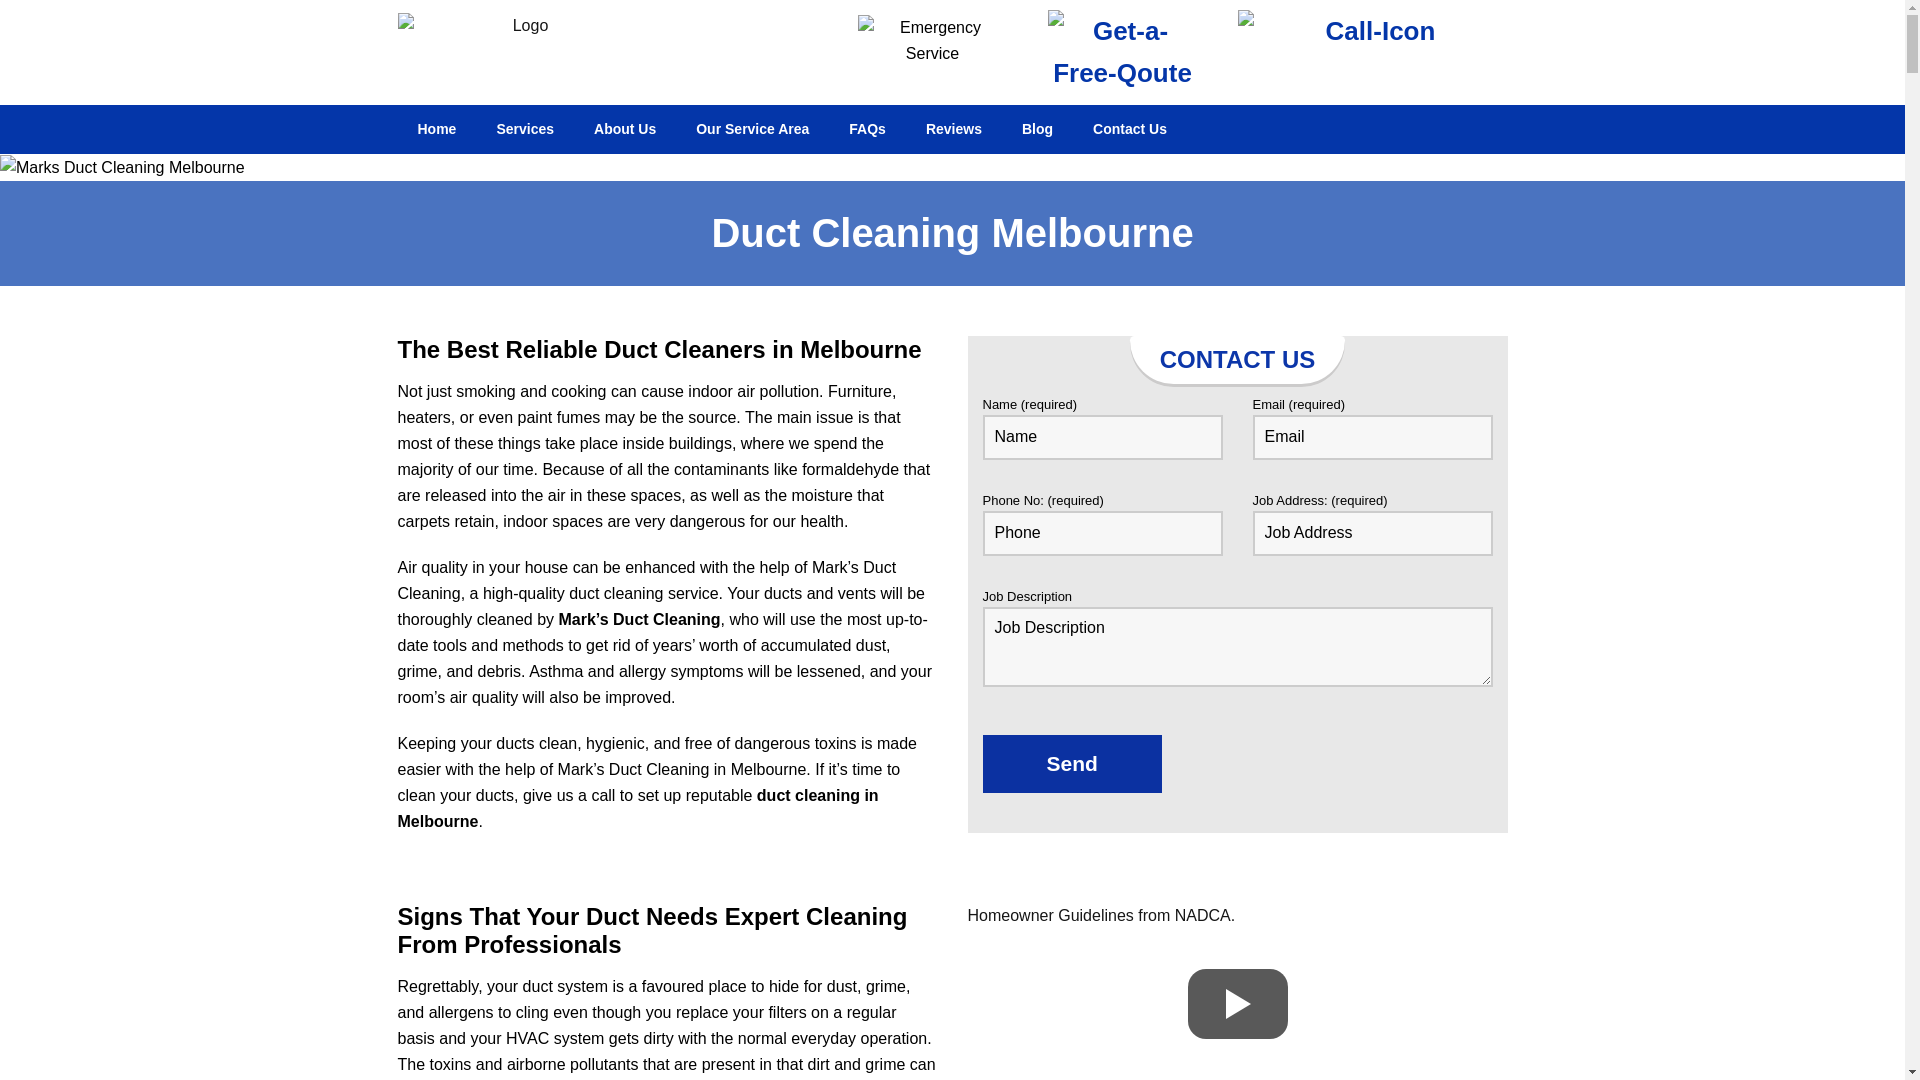 Image resolution: width=1920 pixels, height=1080 pixels. Describe the element at coordinates (1072, 764) in the screenshot. I see `Send` at that location.